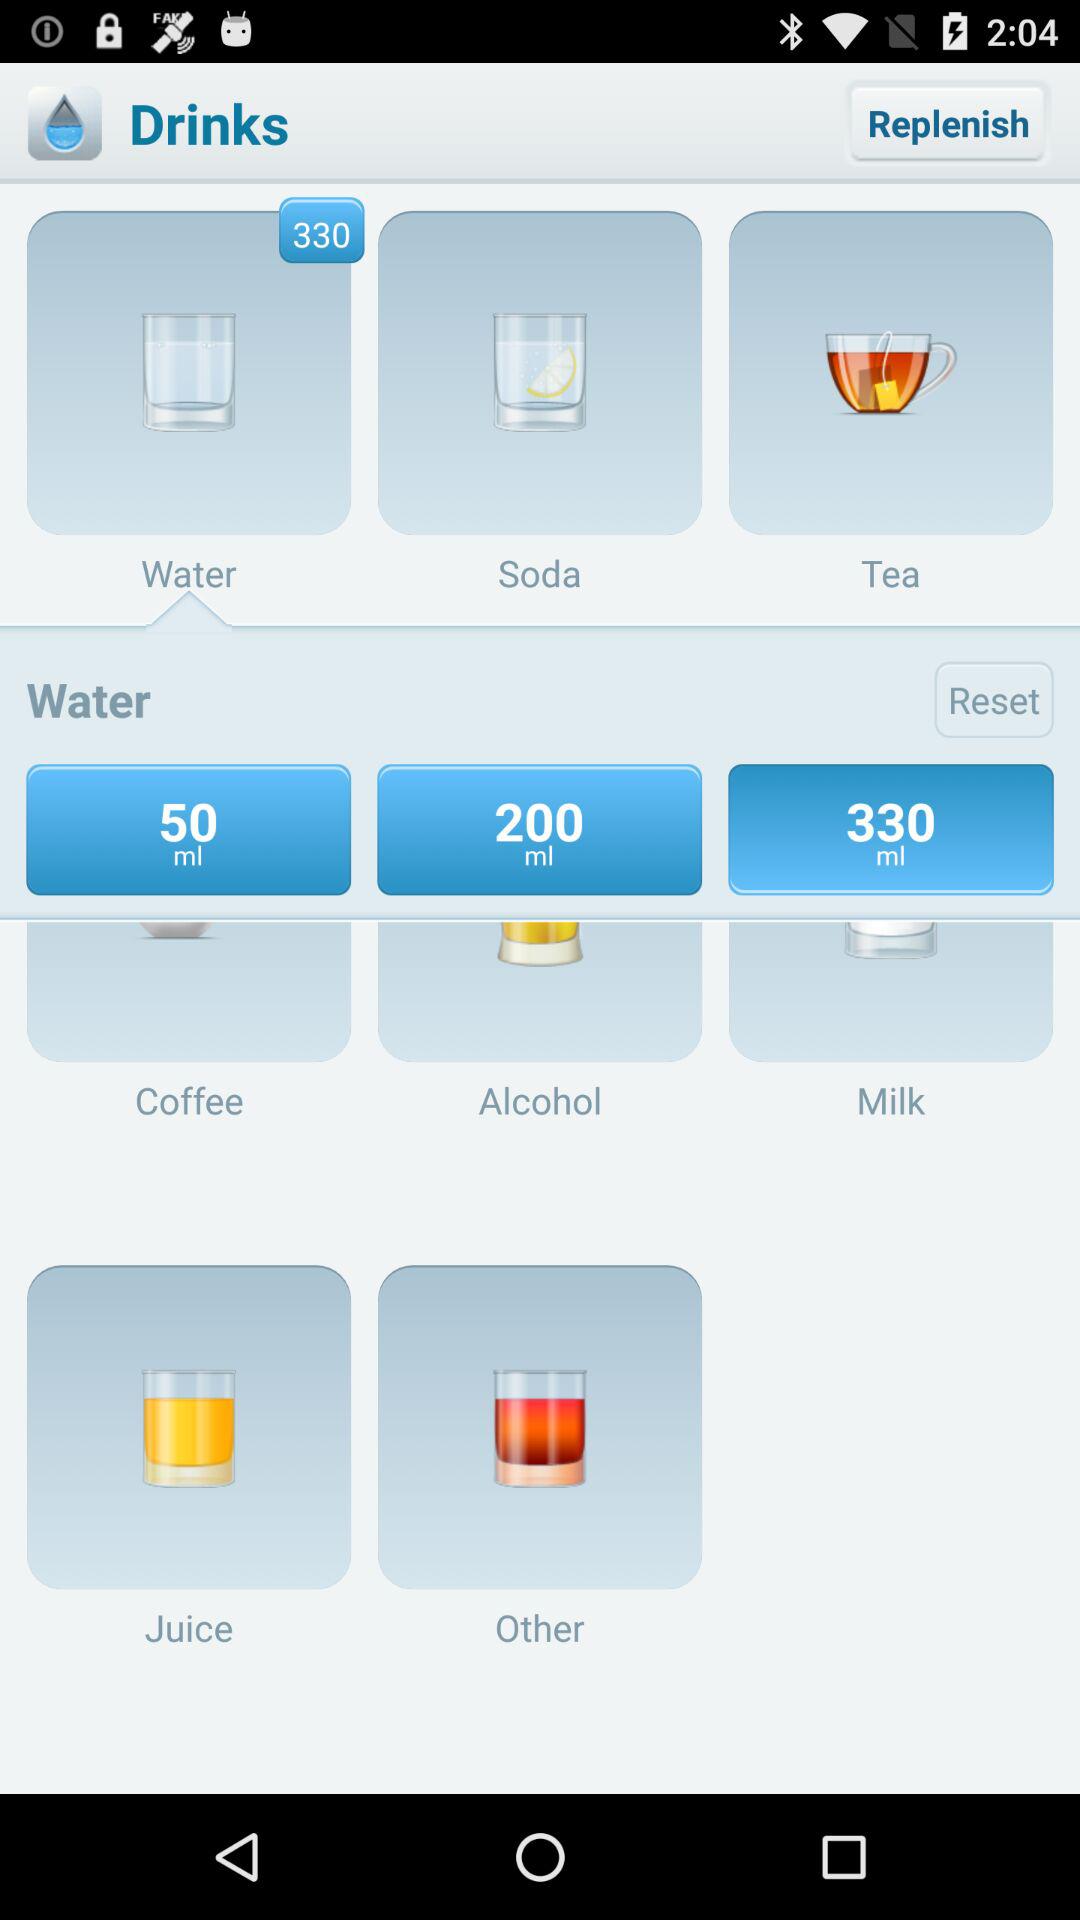  I want to click on click on the image above other, so click(540, 1427).